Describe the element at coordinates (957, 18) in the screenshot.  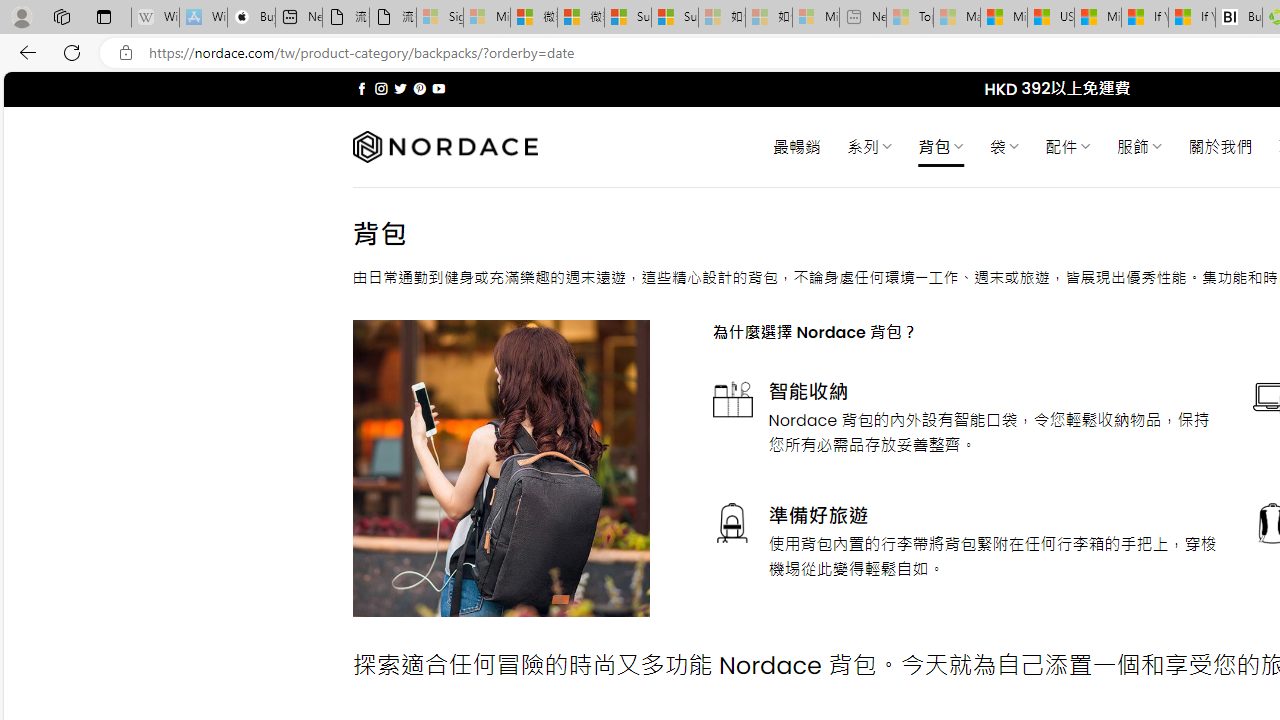
I see `Marine life - MSN - Sleeping` at that location.